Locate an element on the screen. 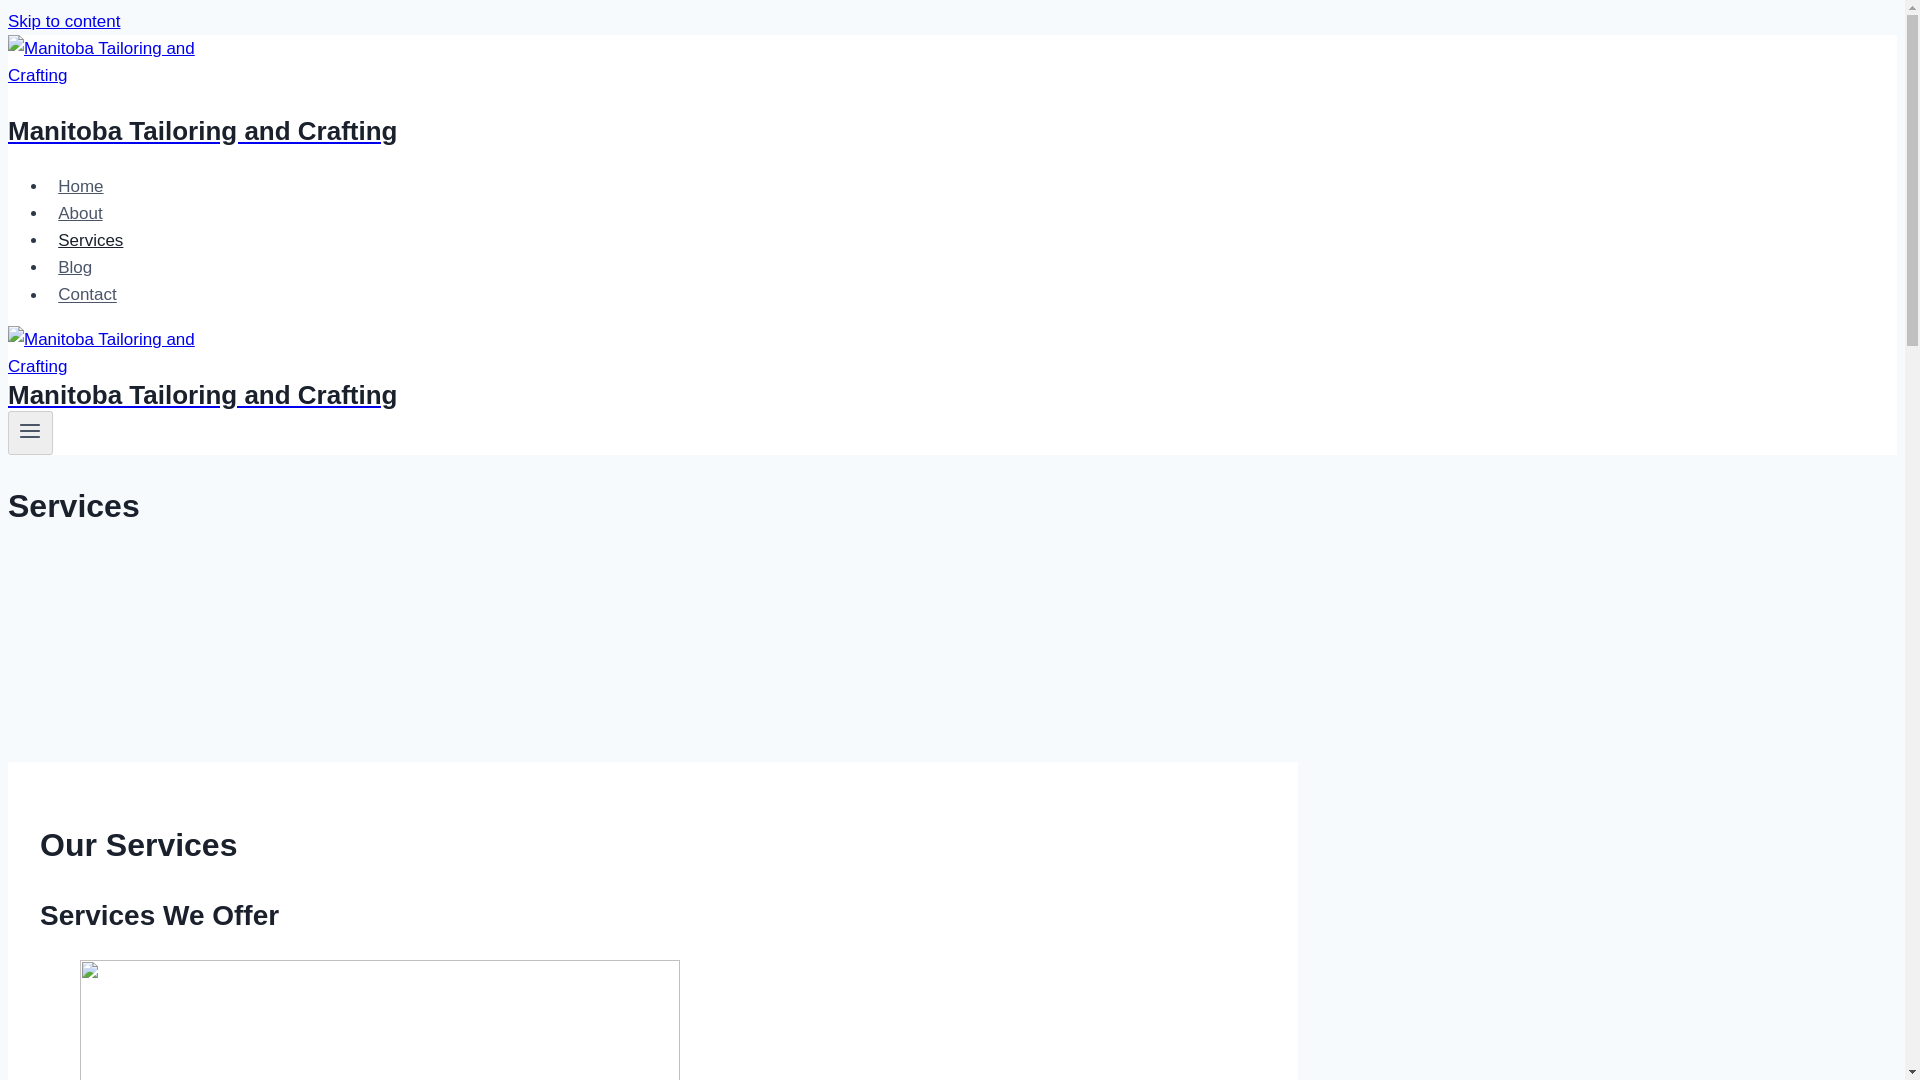 Image resolution: width=1920 pixels, height=1080 pixels. Toggle Menu is located at coordinates (30, 430).